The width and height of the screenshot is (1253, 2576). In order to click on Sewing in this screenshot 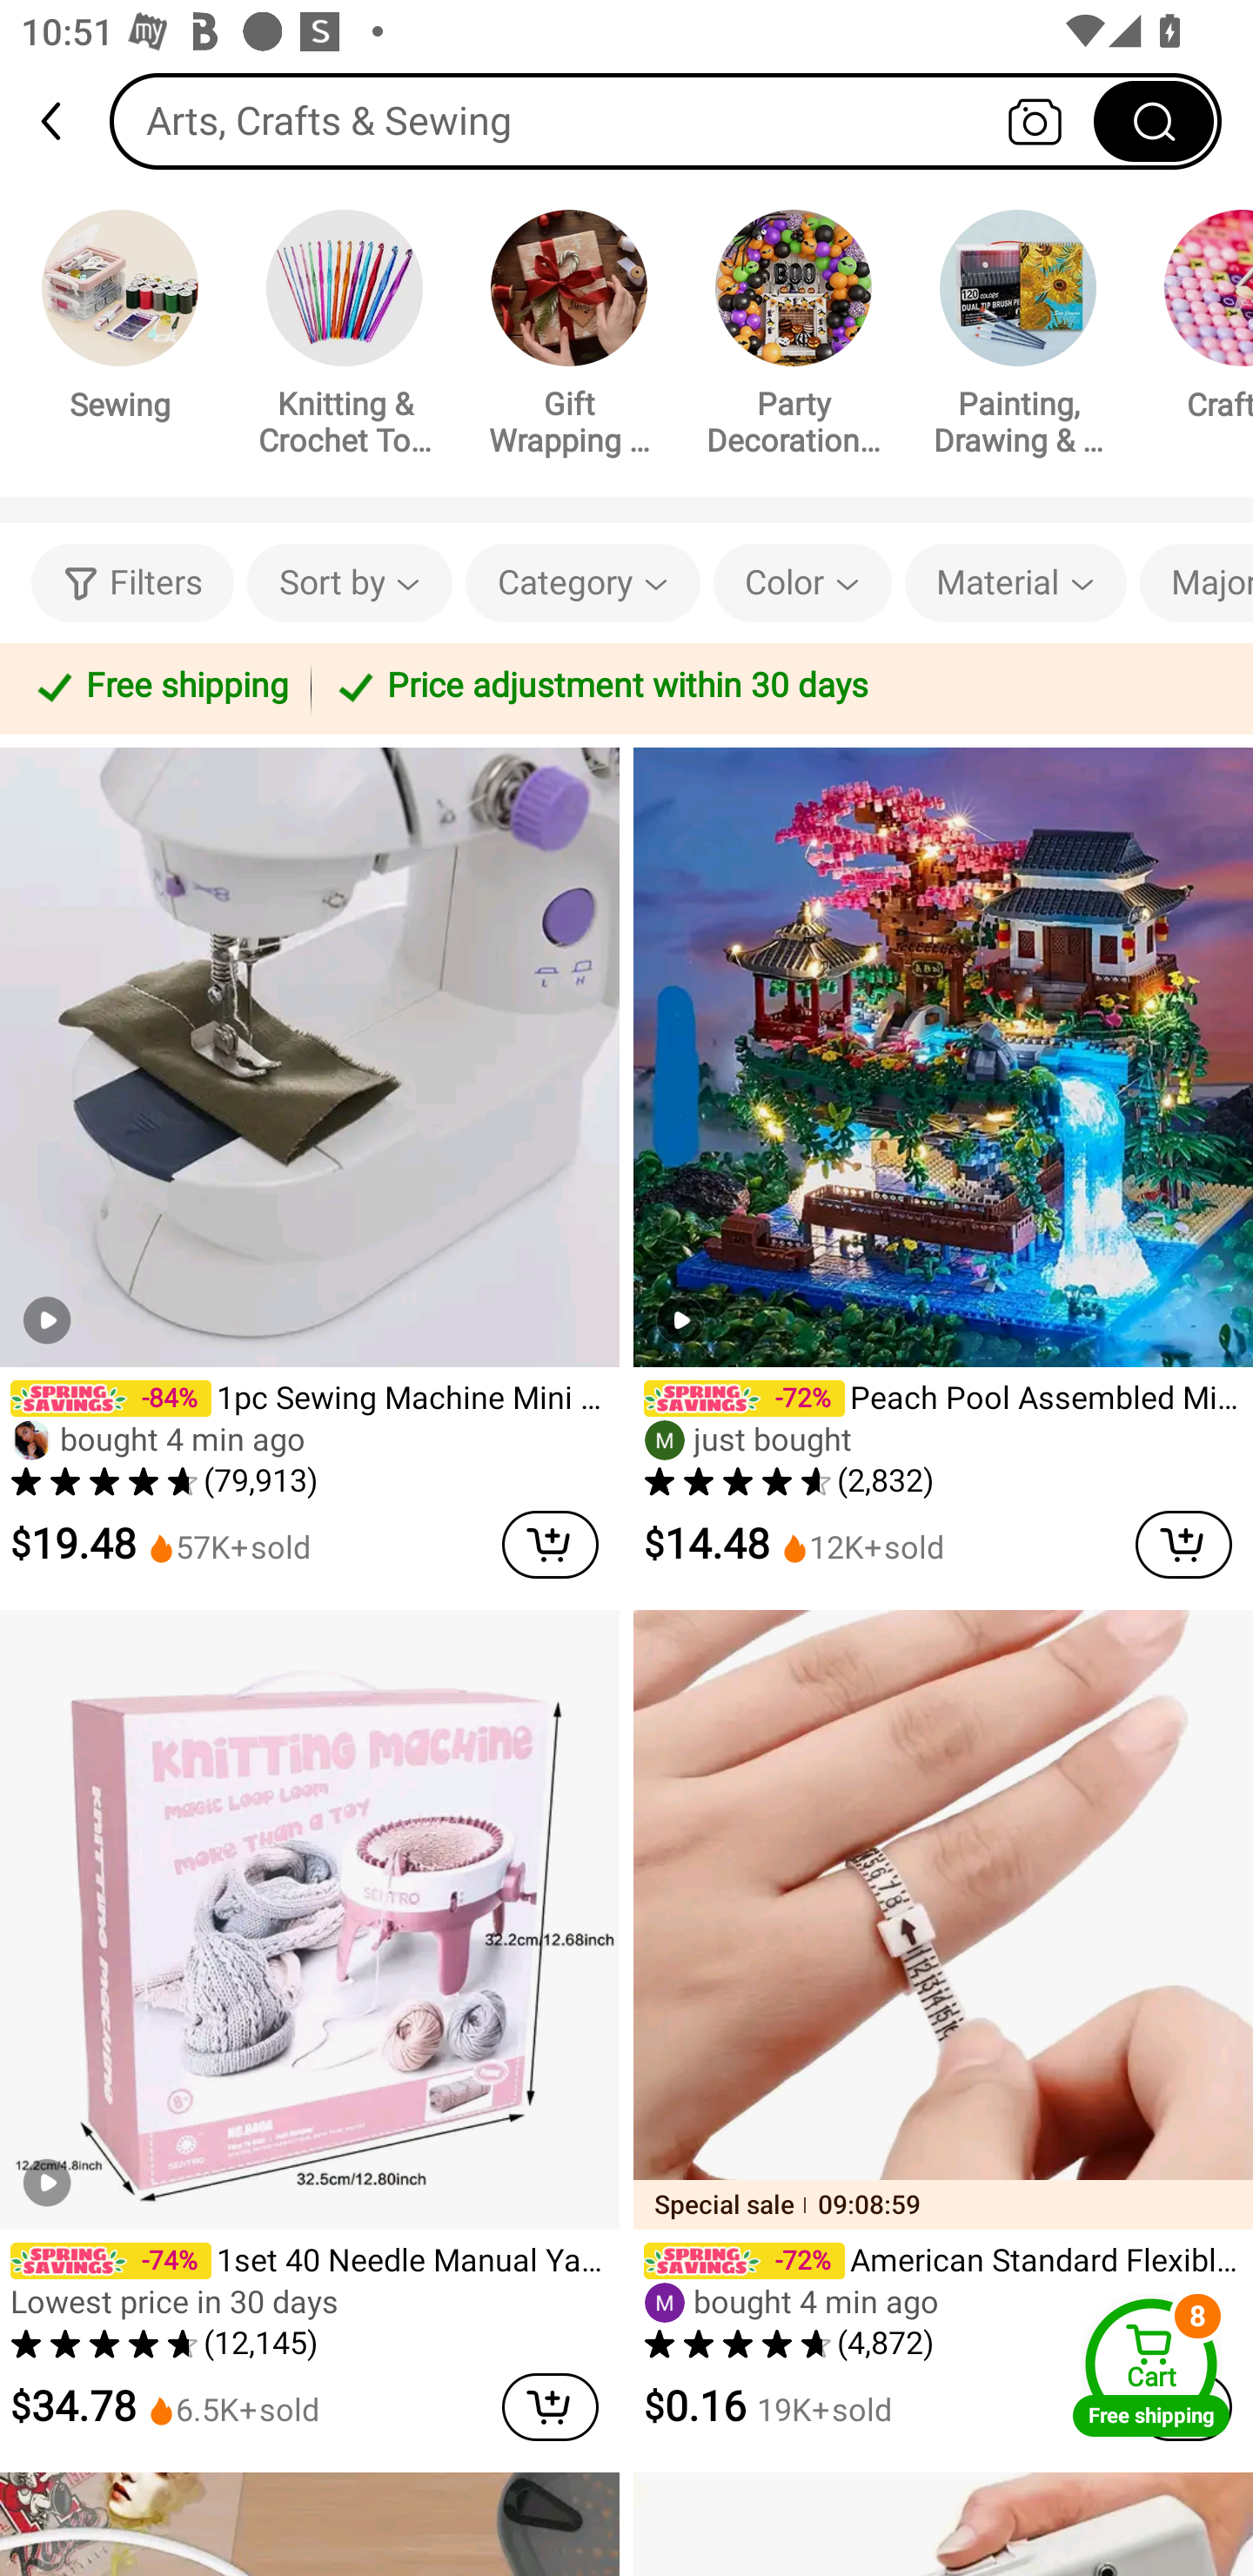, I will do `click(120, 320)`.